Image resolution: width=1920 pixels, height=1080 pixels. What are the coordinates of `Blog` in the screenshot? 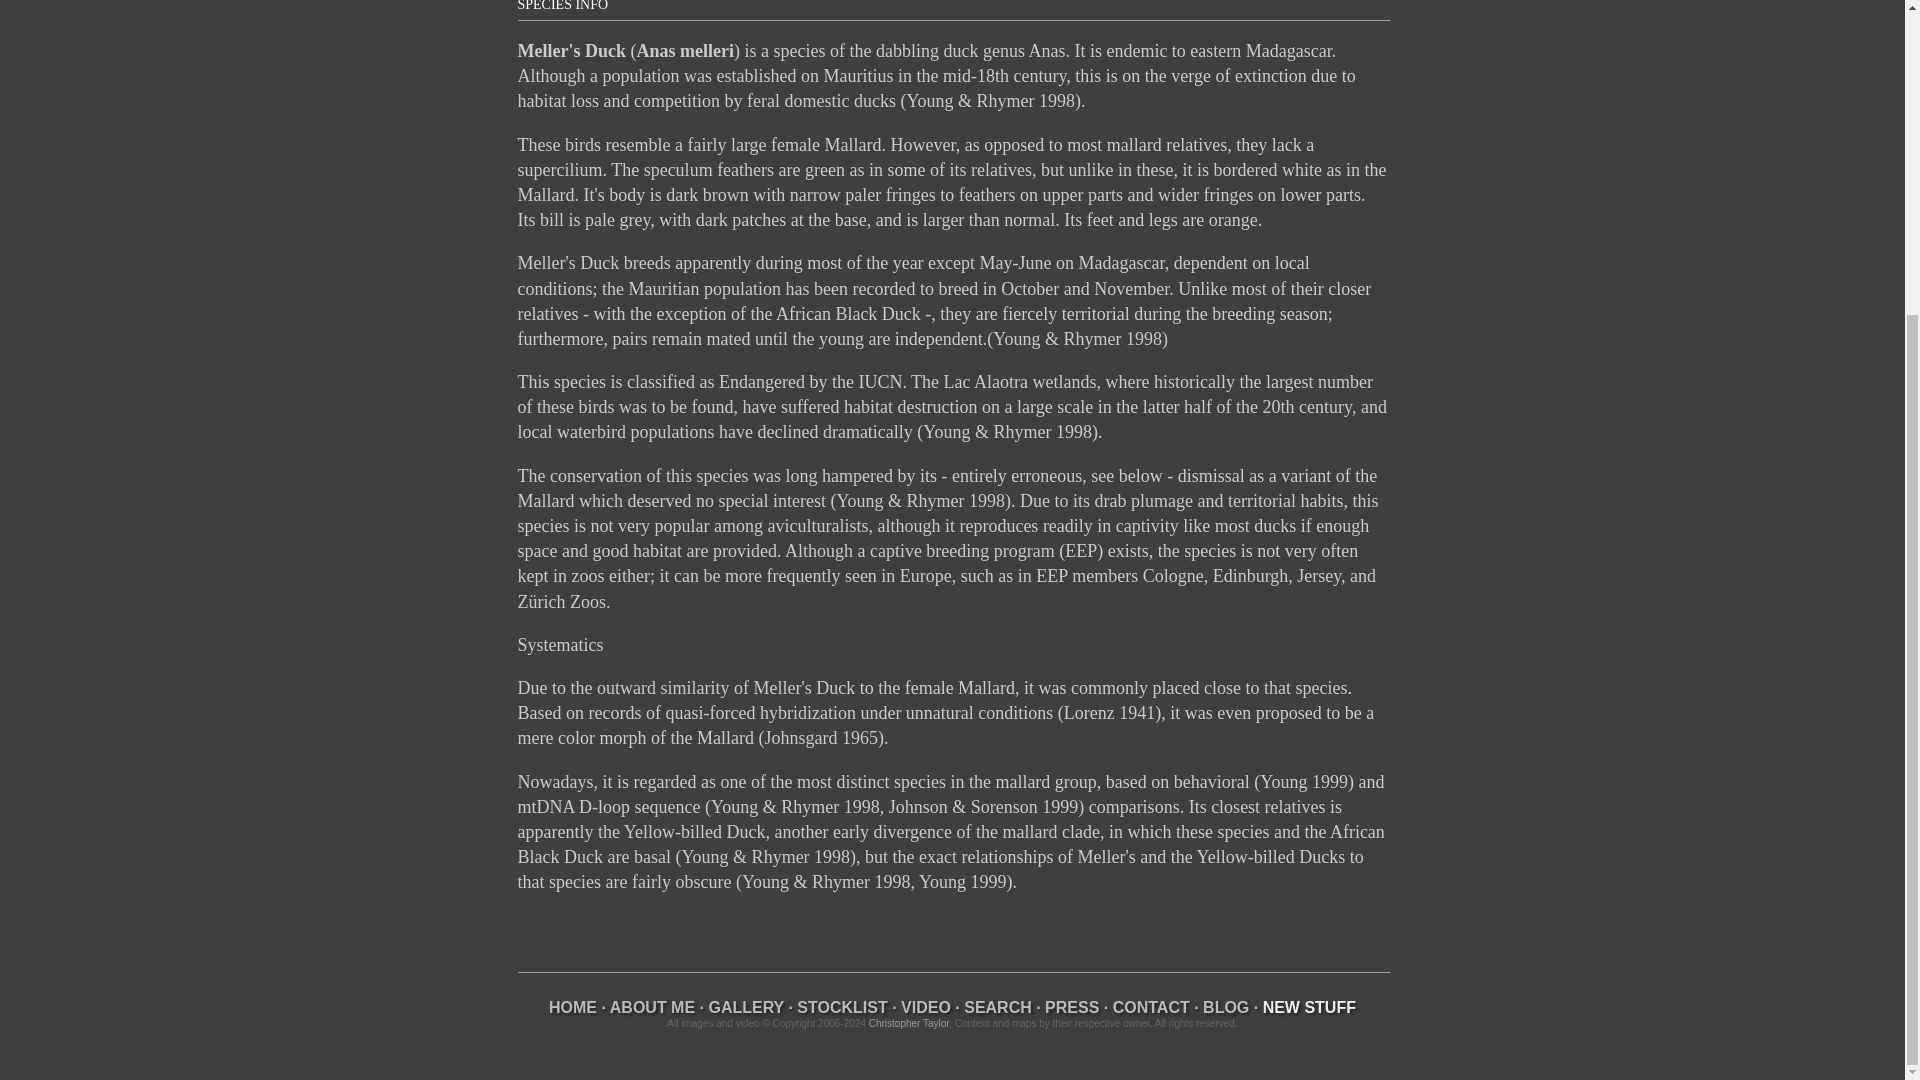 It's located at (1226, 1008).